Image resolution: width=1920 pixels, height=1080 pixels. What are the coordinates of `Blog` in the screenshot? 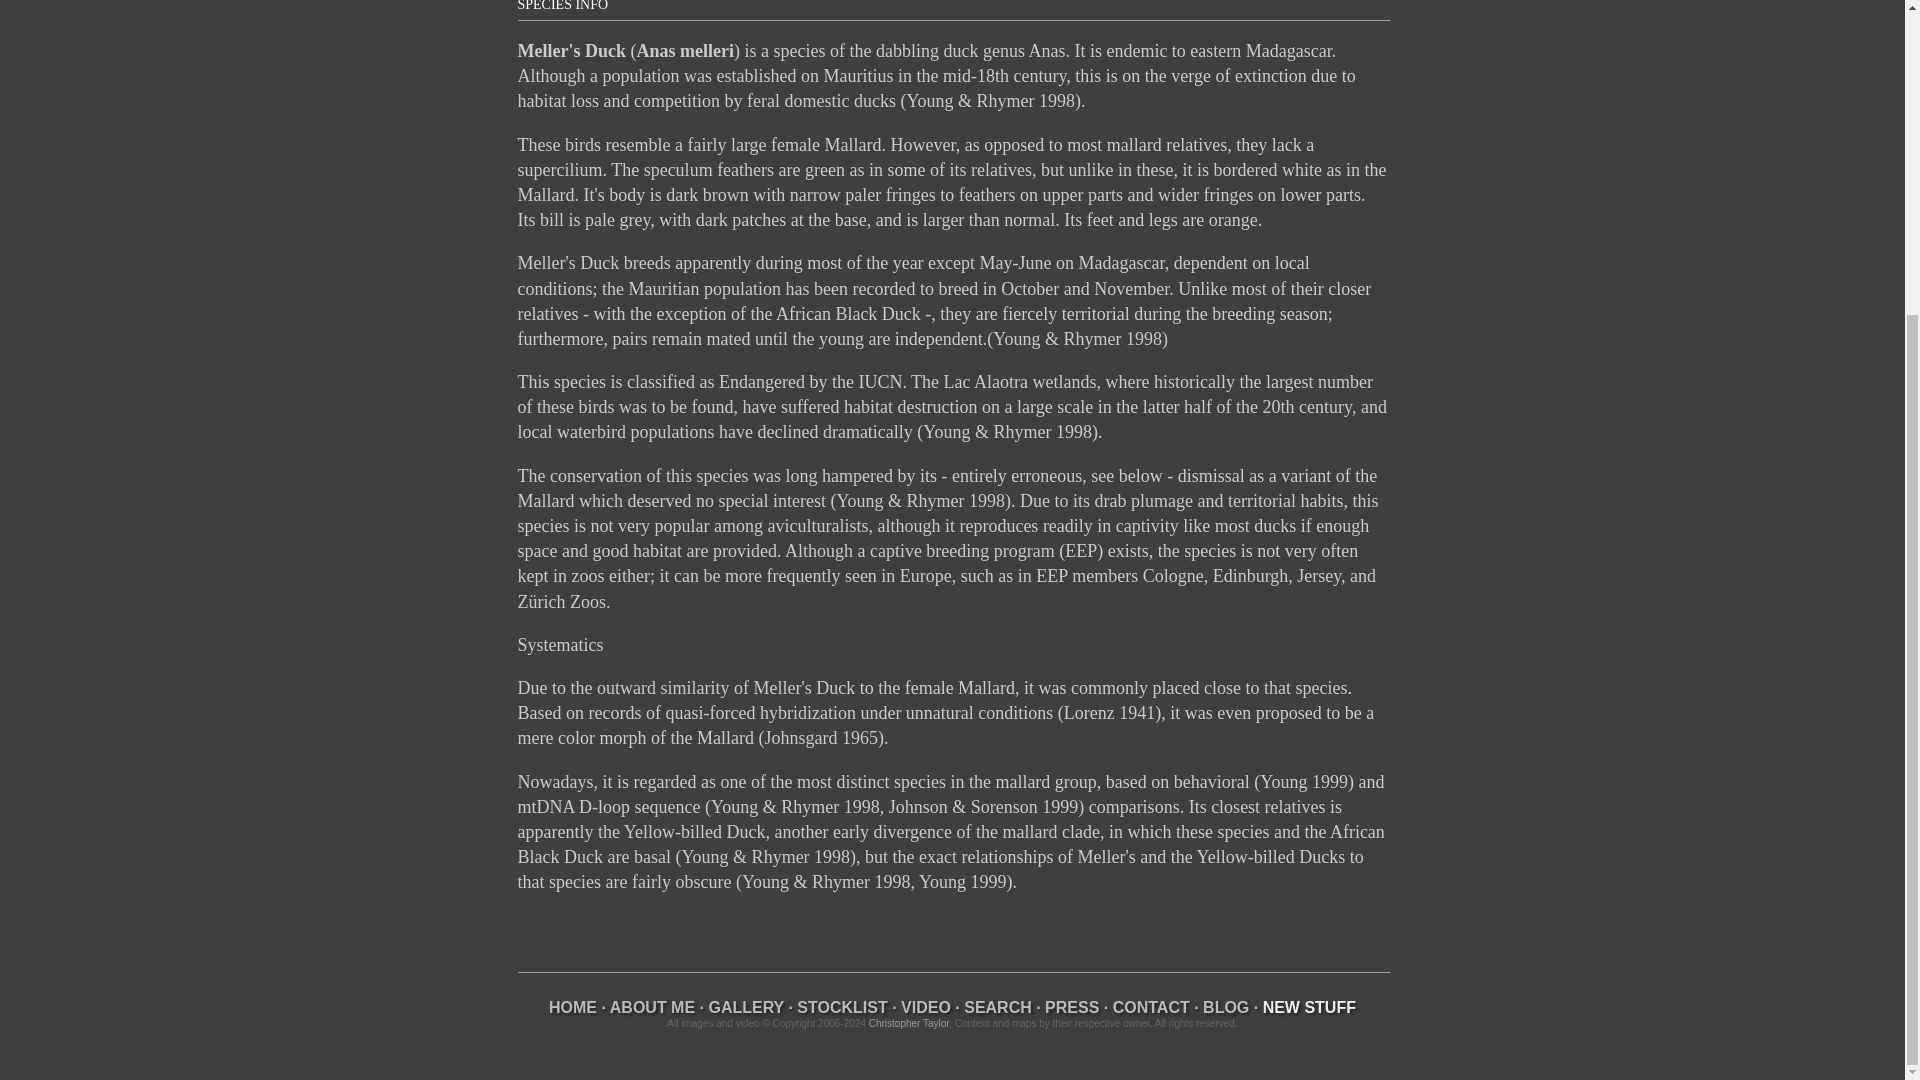 It's located at (1226, 1008).